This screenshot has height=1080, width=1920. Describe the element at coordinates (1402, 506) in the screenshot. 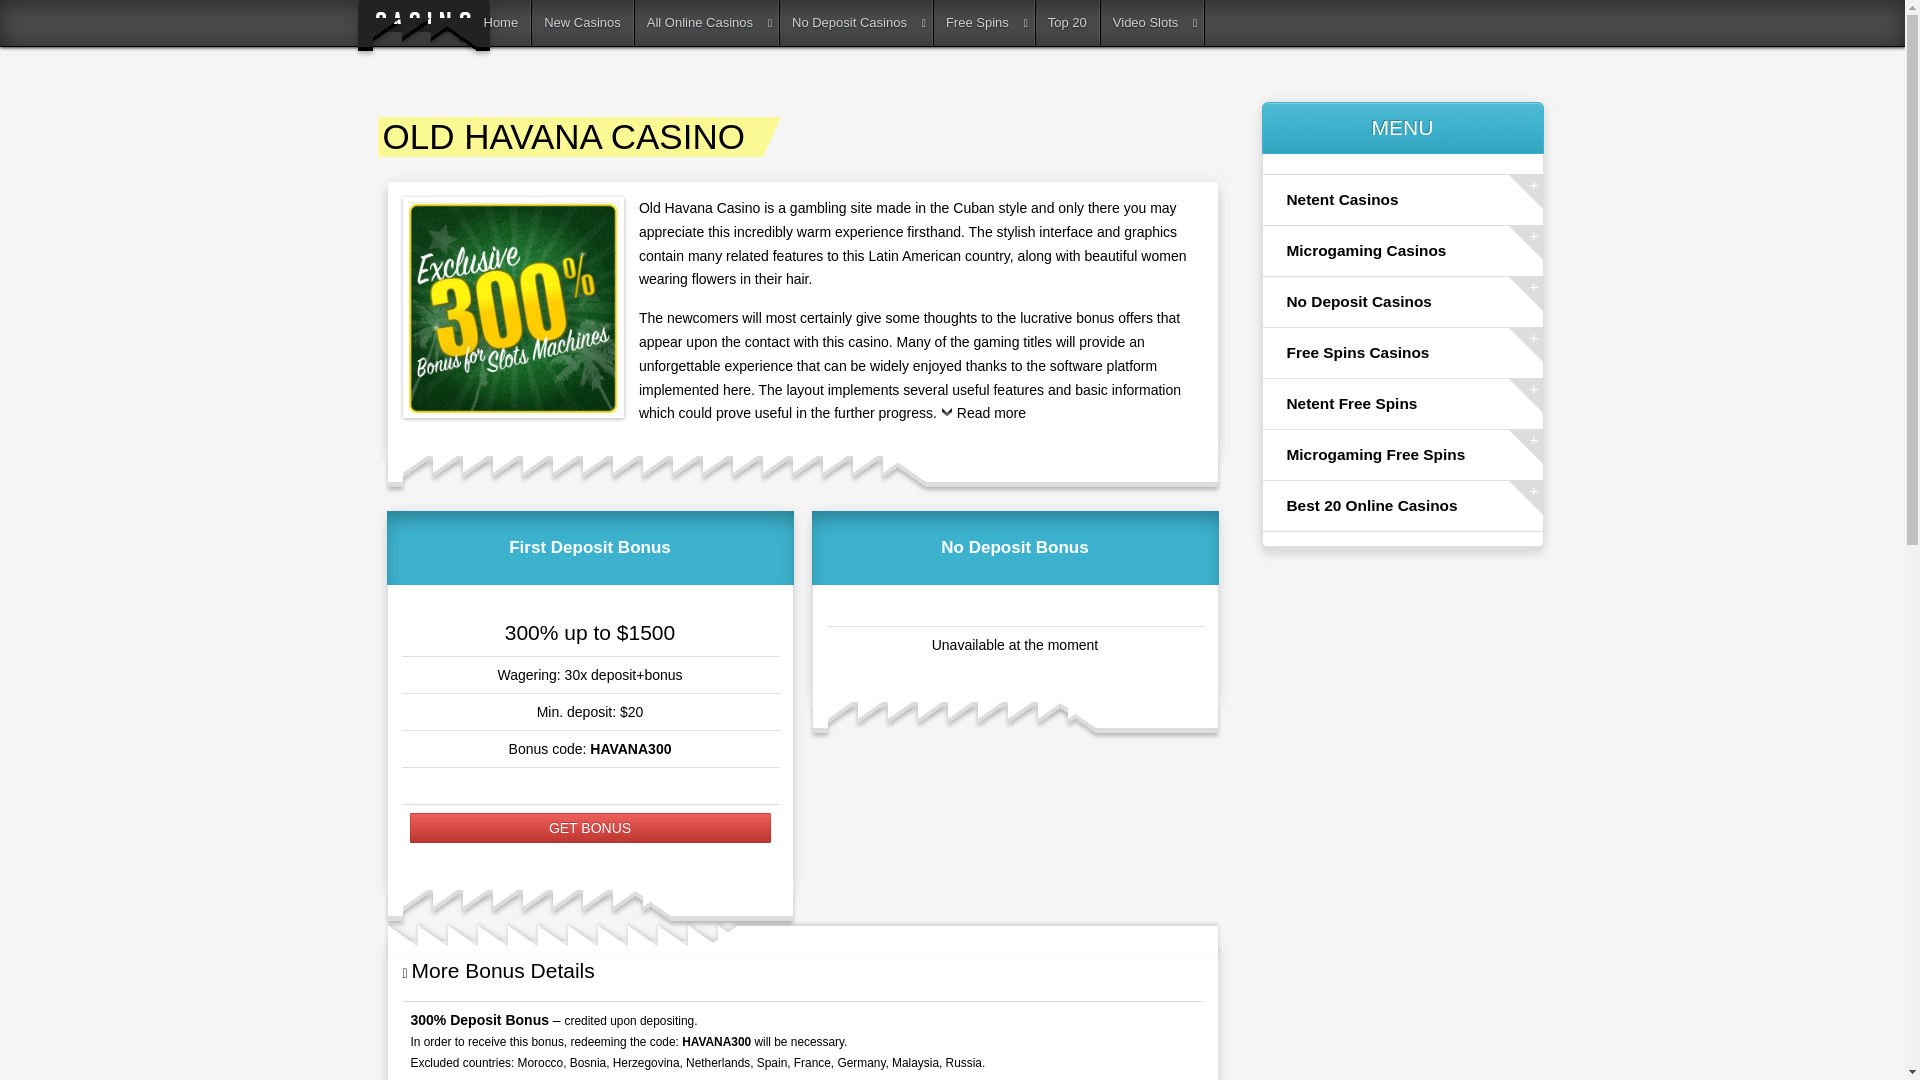

I see `Best 20 Online Casinos` at that location.